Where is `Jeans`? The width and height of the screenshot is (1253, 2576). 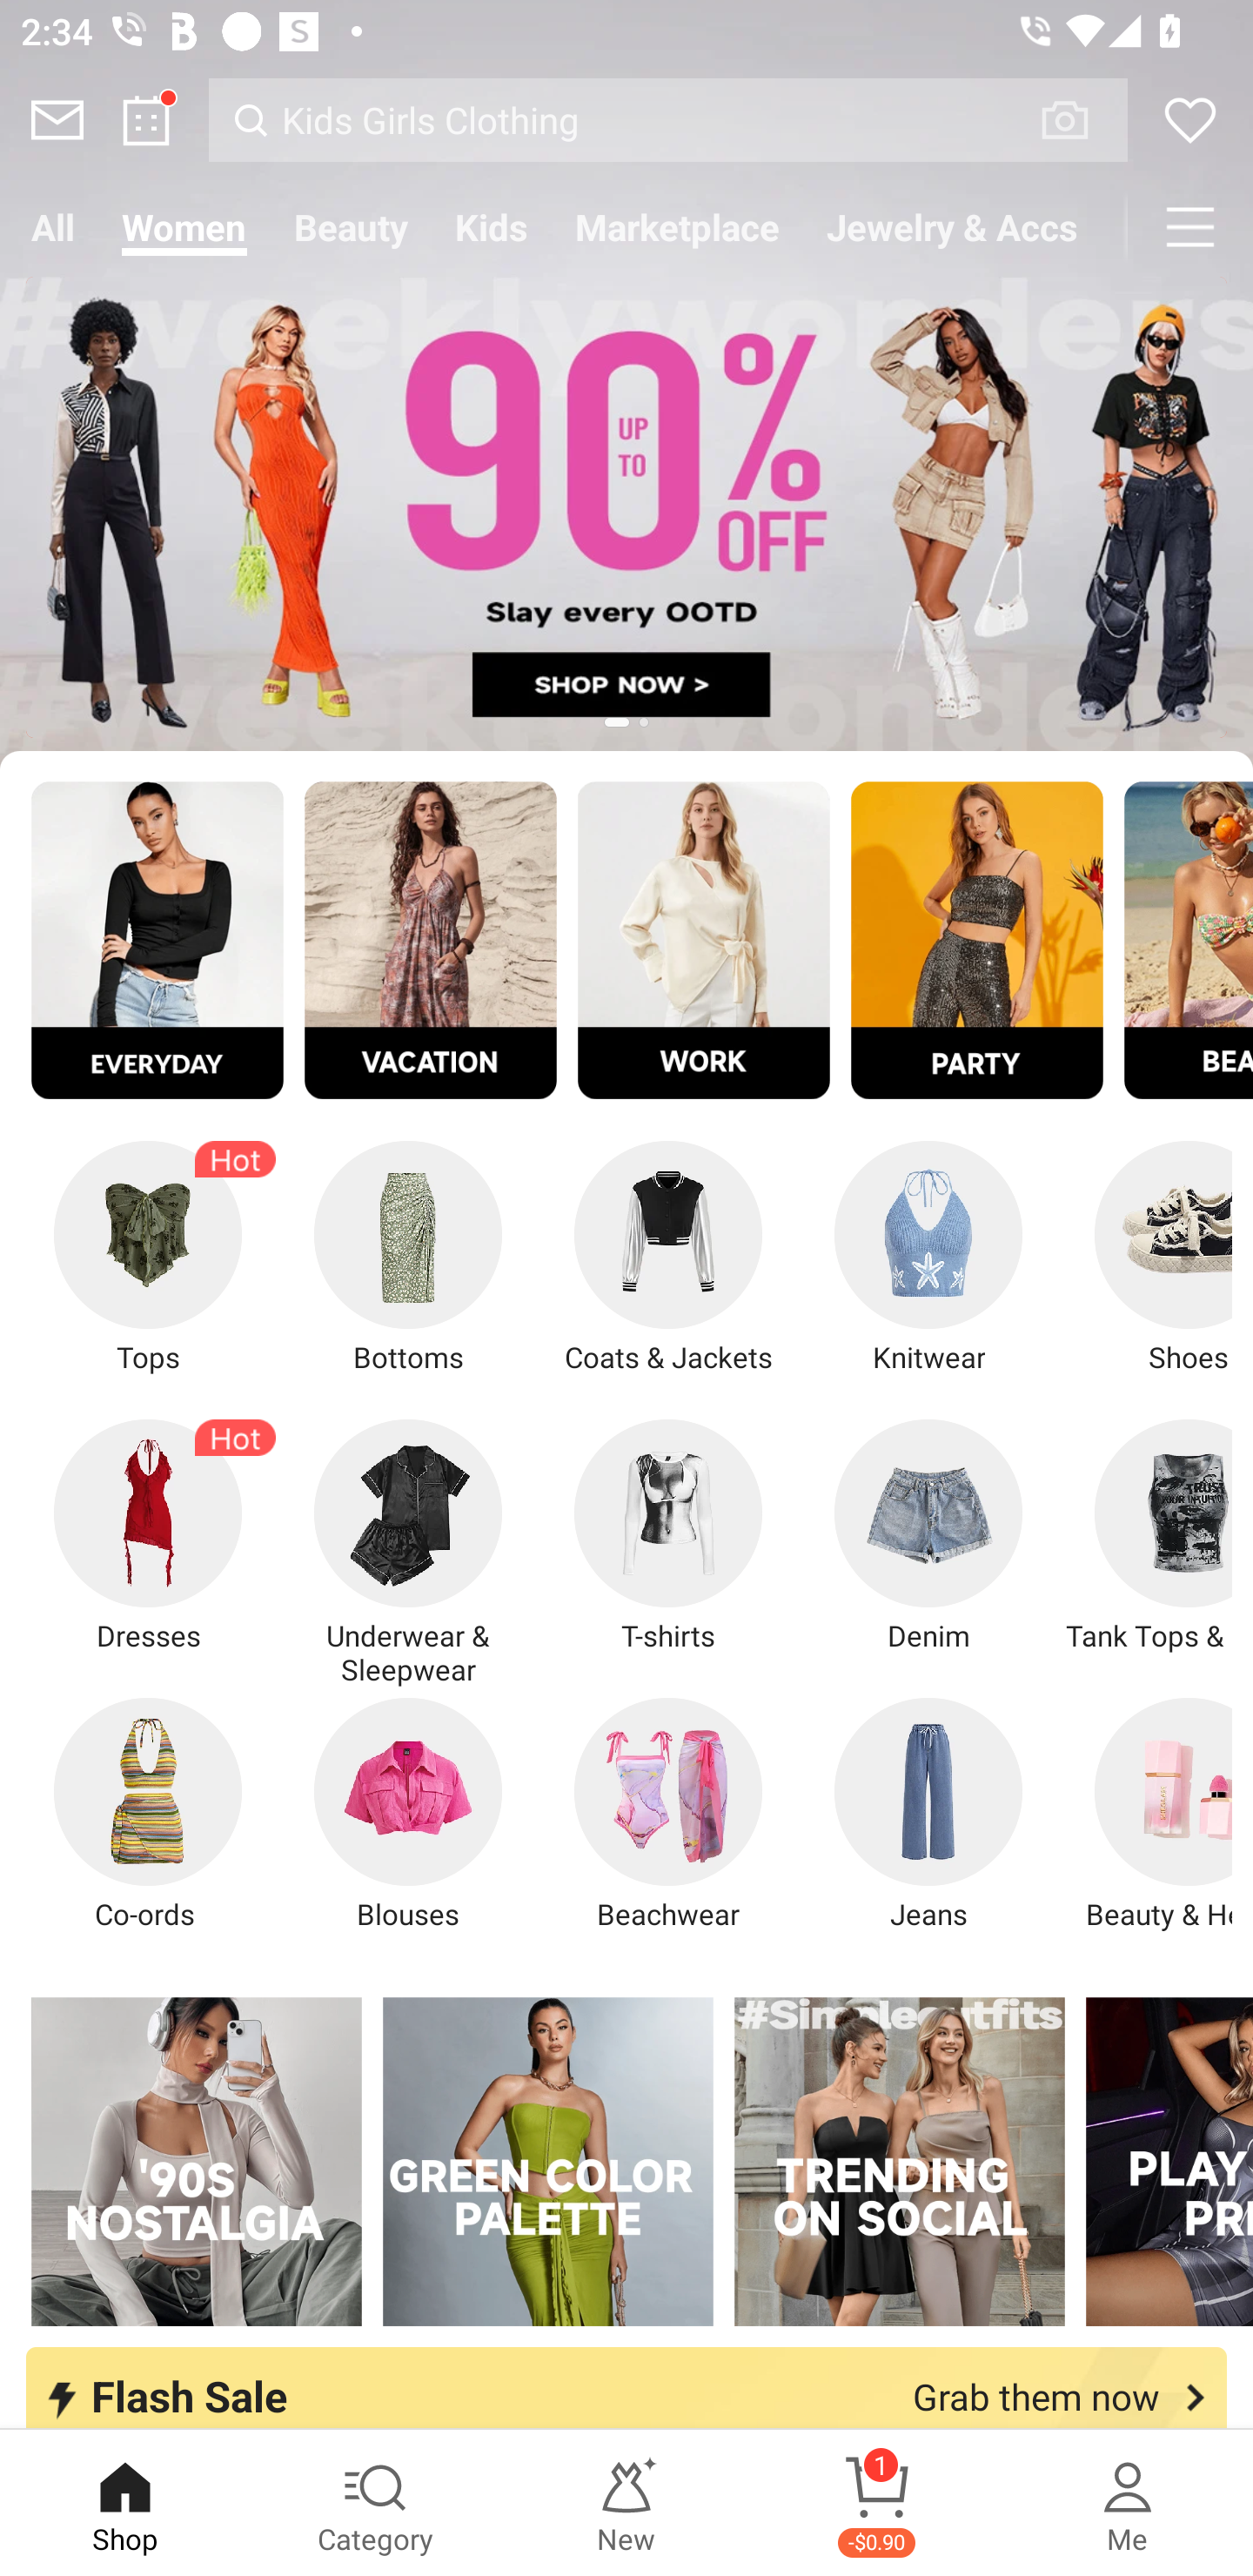
Jeans is located at coordinates (928, 1815).